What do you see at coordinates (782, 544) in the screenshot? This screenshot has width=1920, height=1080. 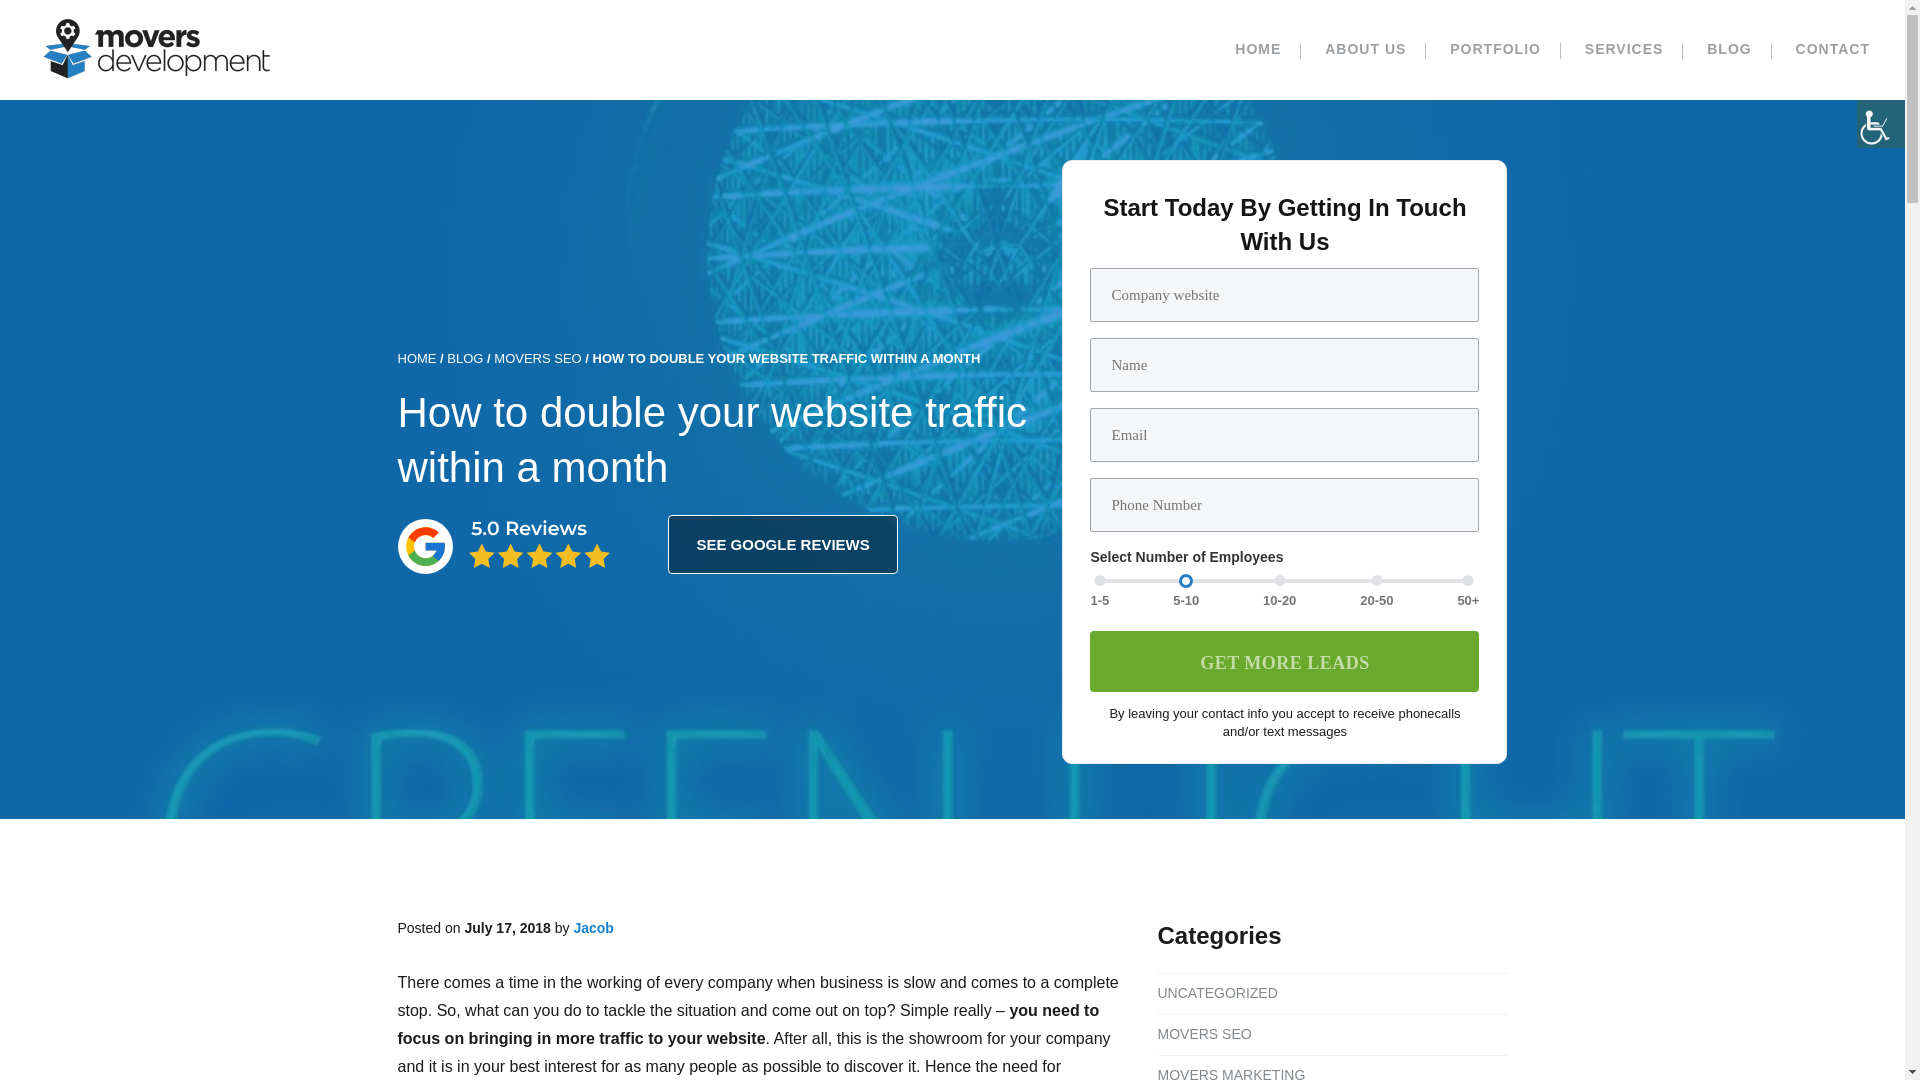 I see `SEE GOOGLE REVIEWS` at bounding box center [782, 544].